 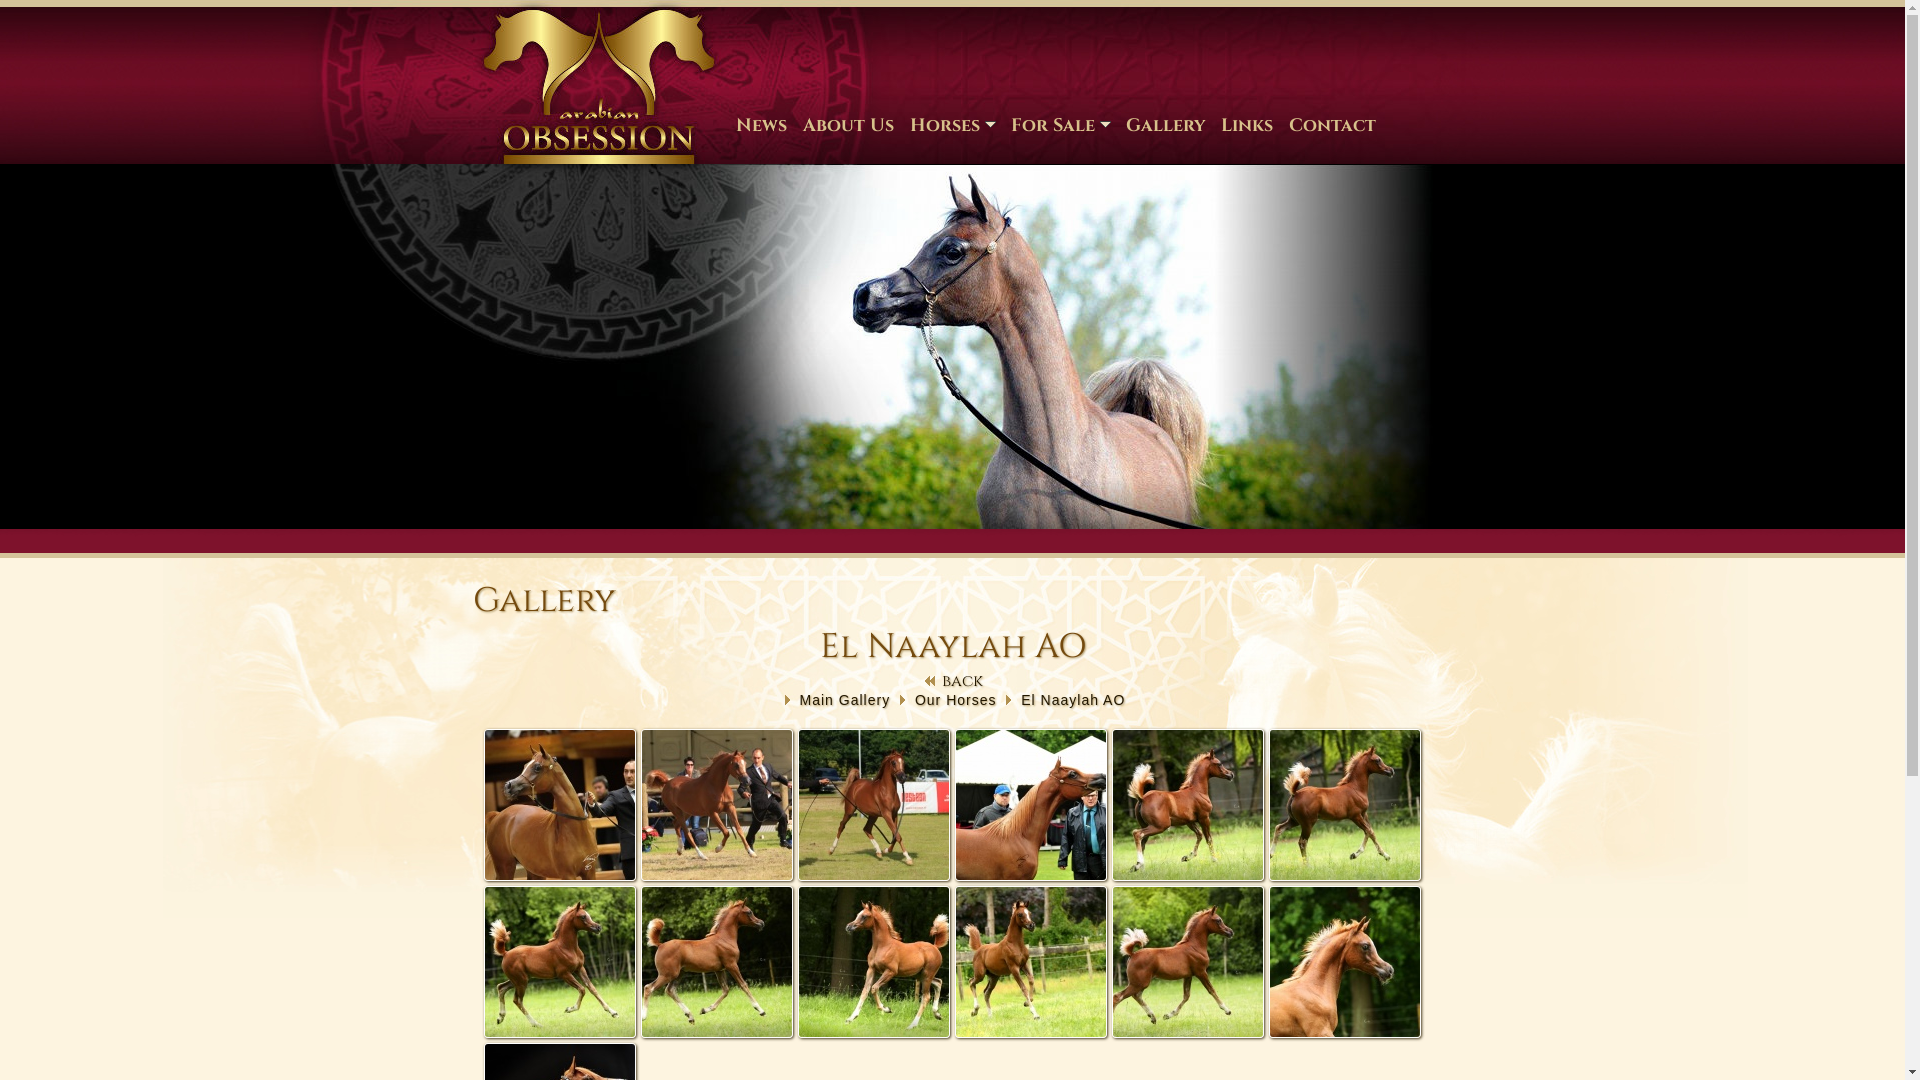 I want to click on El Naaylah AO, so click(x=560, y=805).